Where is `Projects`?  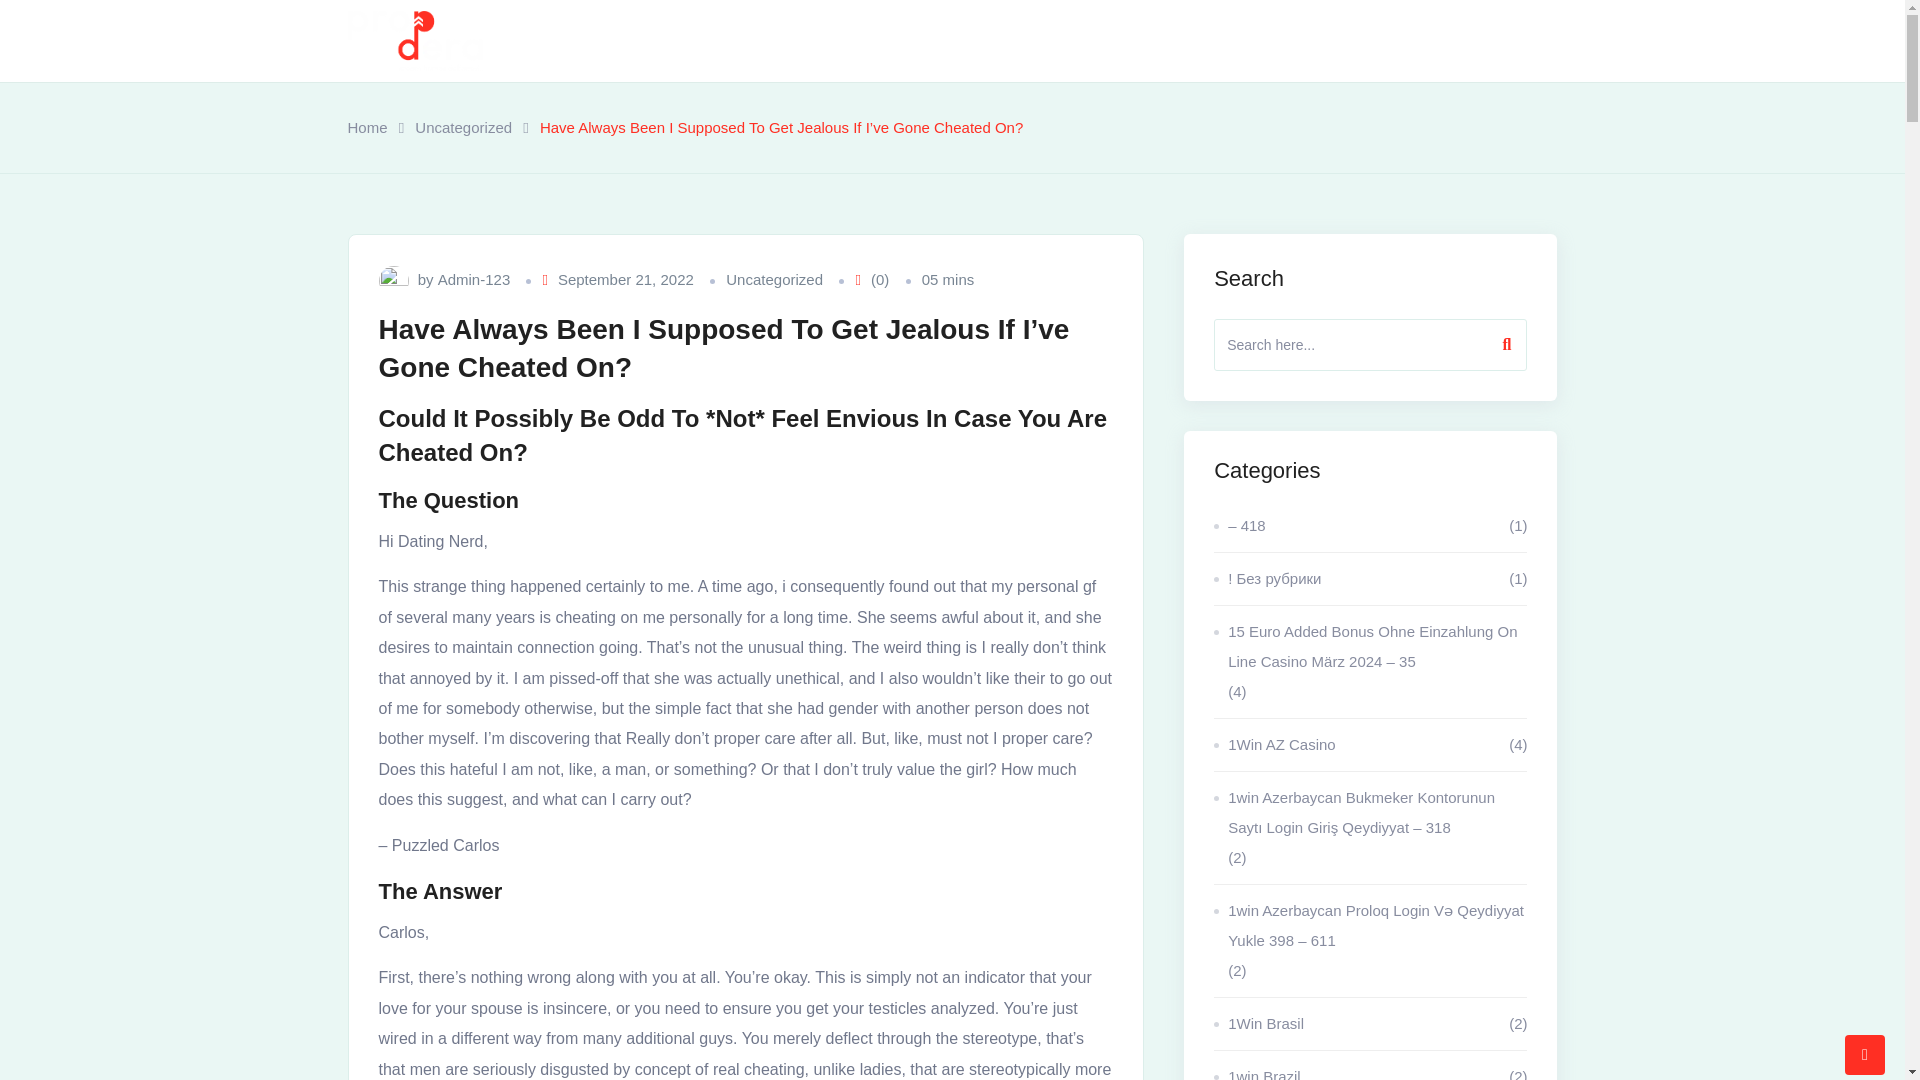
Projects is located at coordinates (992, 41).